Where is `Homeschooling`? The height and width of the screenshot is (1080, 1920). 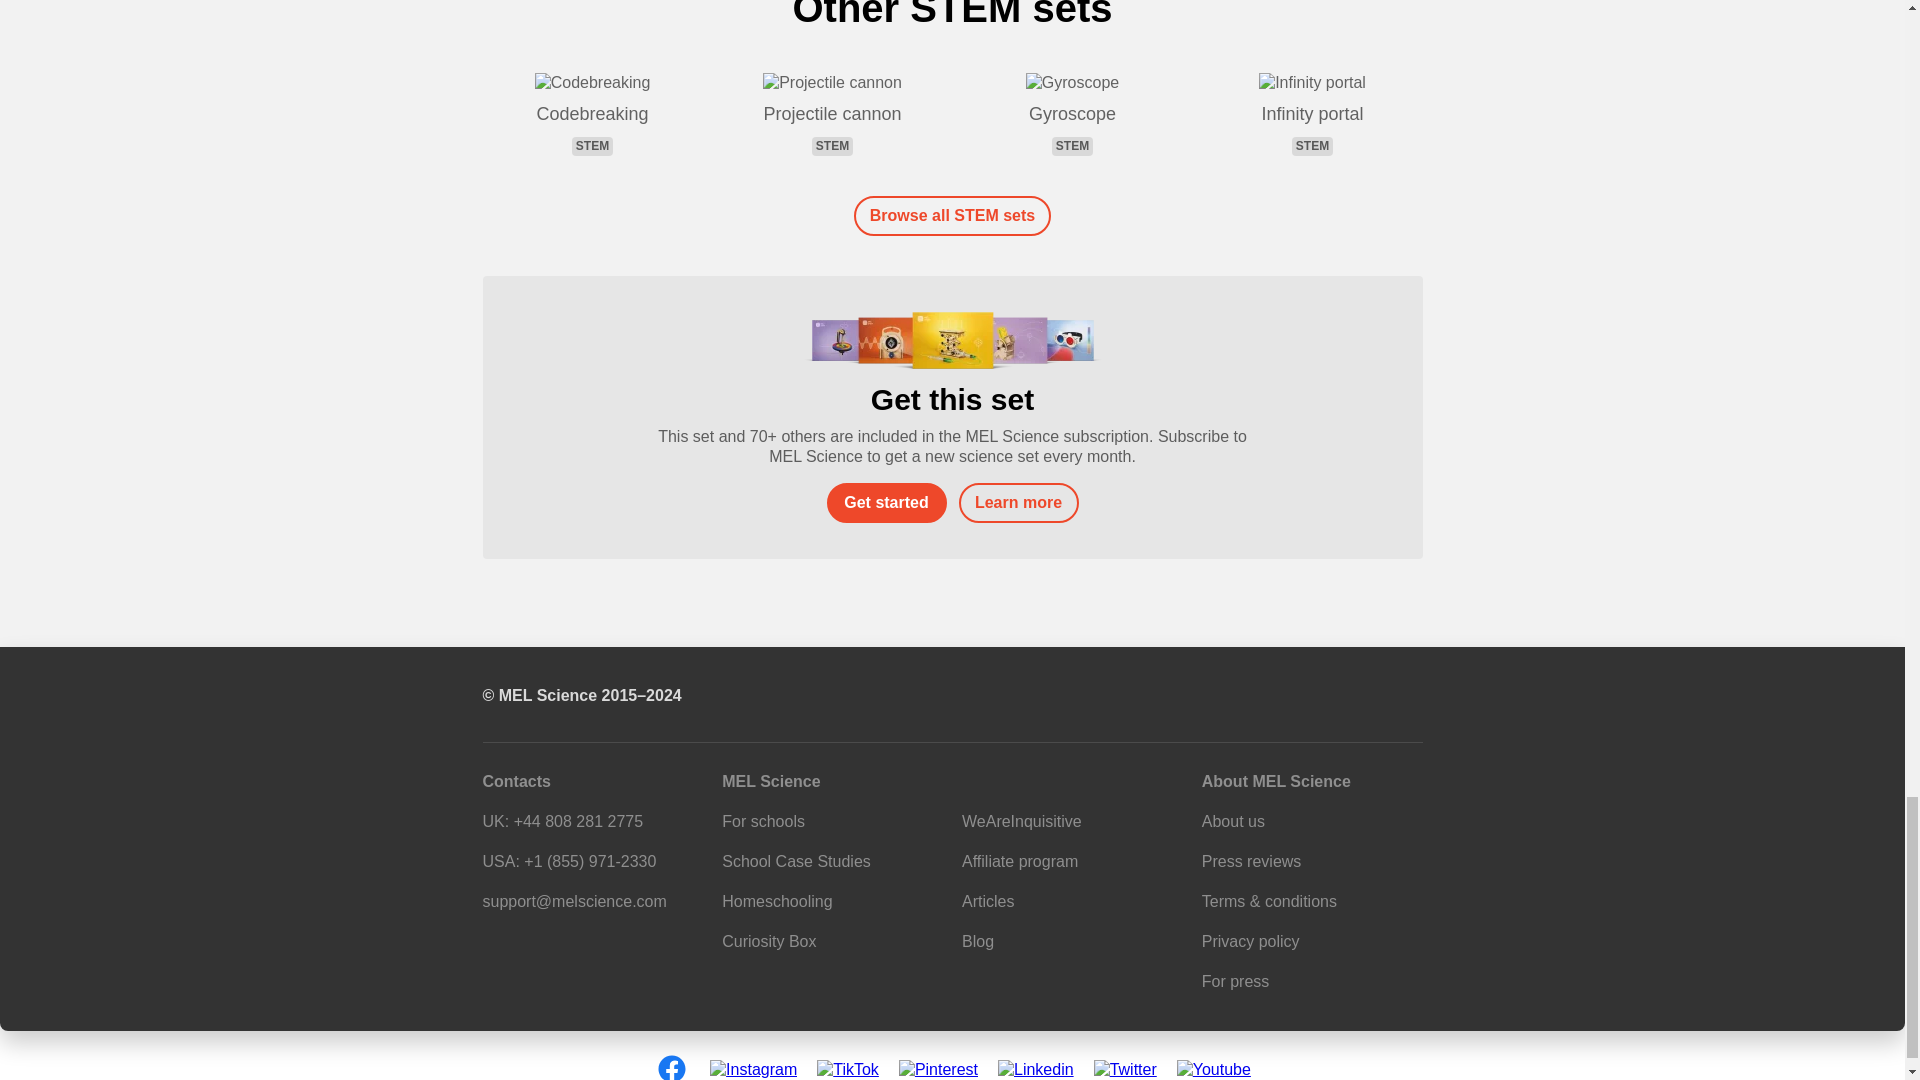 Homeschooling is located at coordinates (776, 902).